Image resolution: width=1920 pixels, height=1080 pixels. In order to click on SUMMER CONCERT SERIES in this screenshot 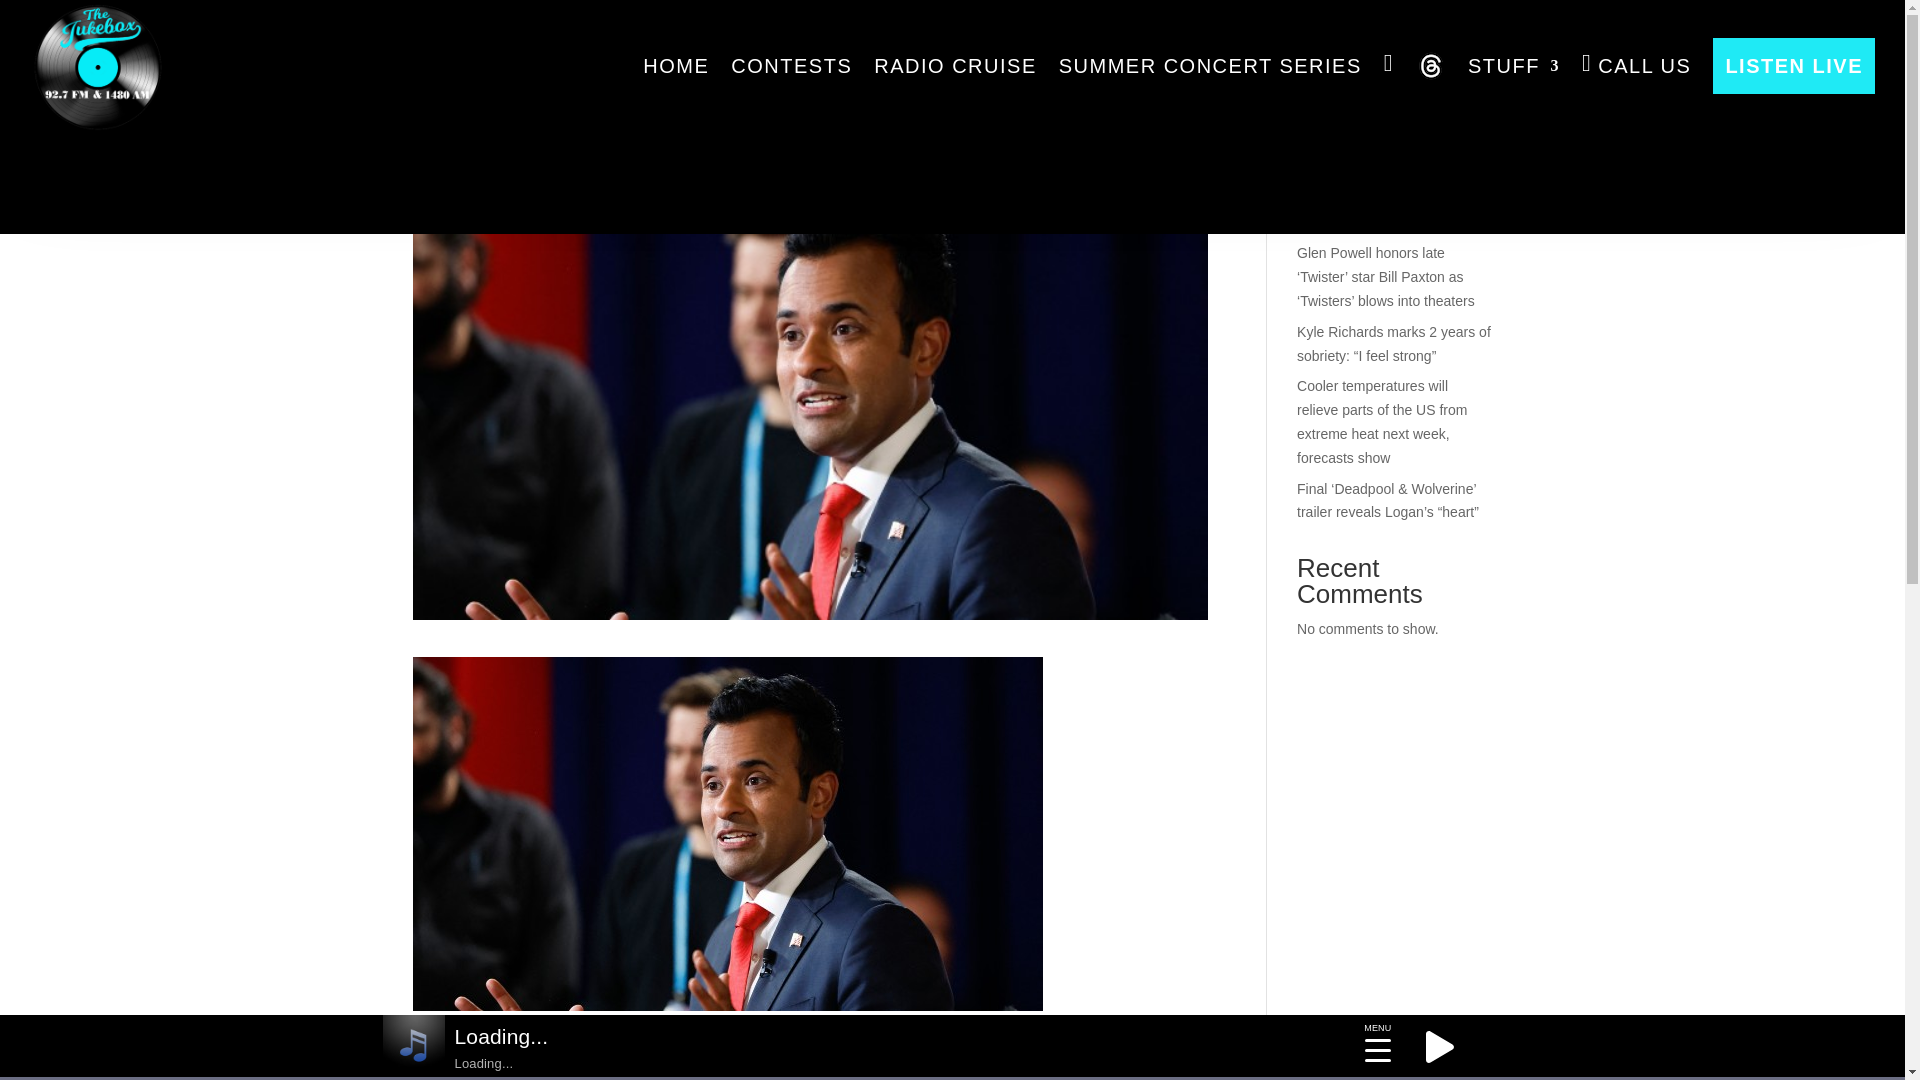, I will do `click(1210, 66)`.